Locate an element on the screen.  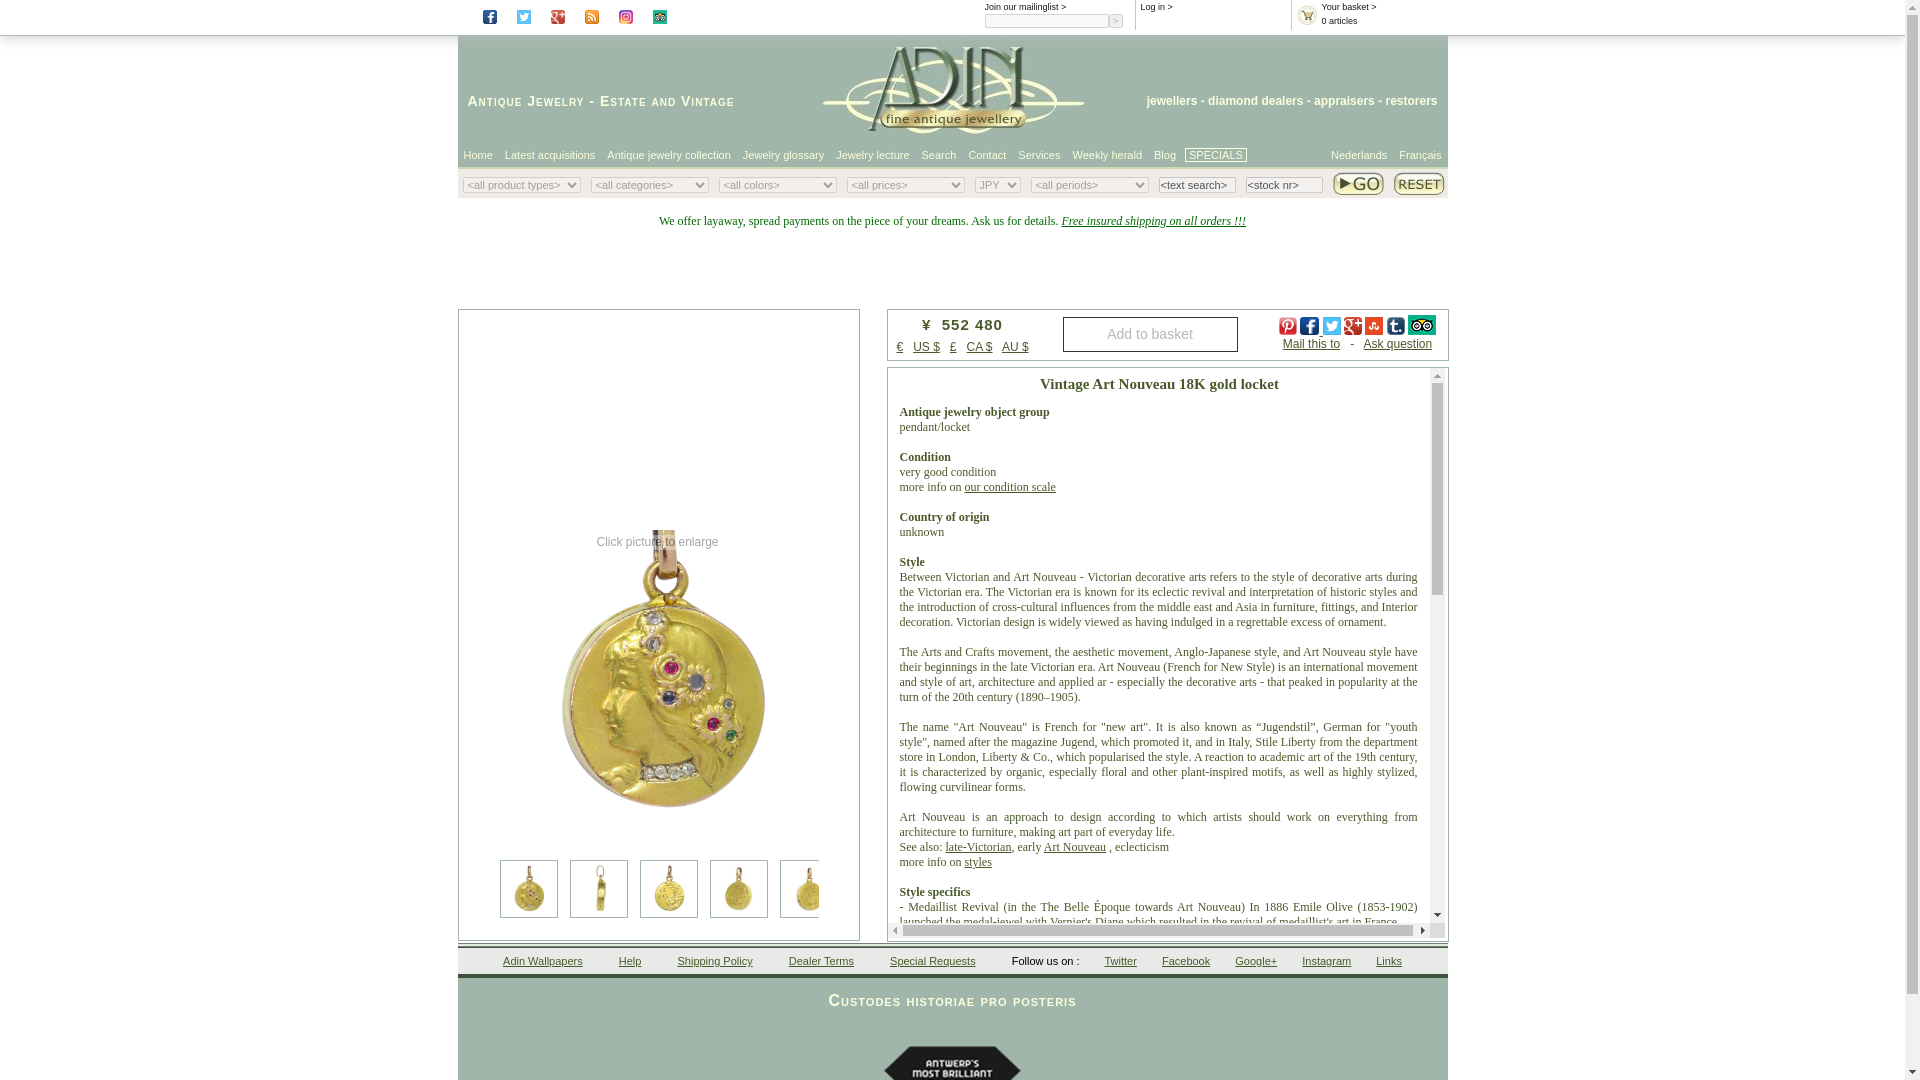
Nederlands is located at coordinates (1359, 154).